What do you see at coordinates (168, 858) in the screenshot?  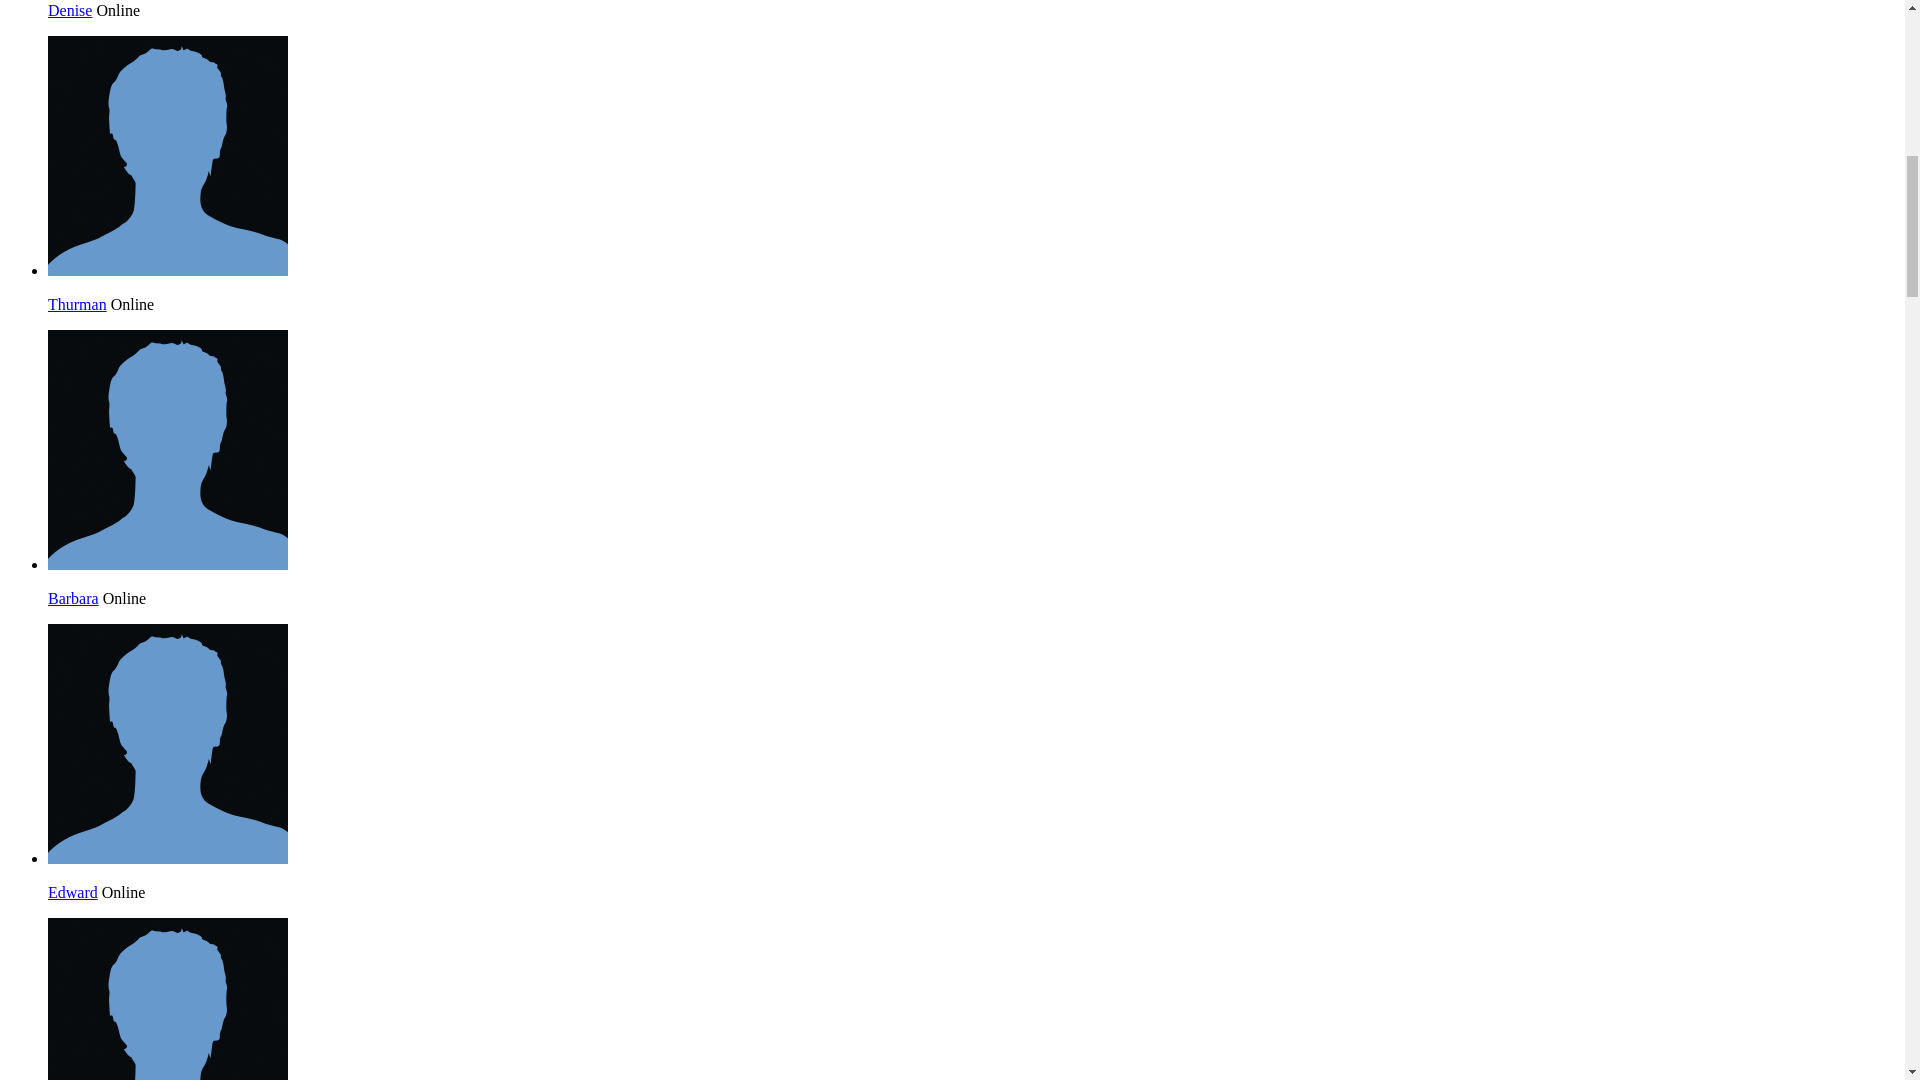 I see `Edward` at bounding box center [168, 858].